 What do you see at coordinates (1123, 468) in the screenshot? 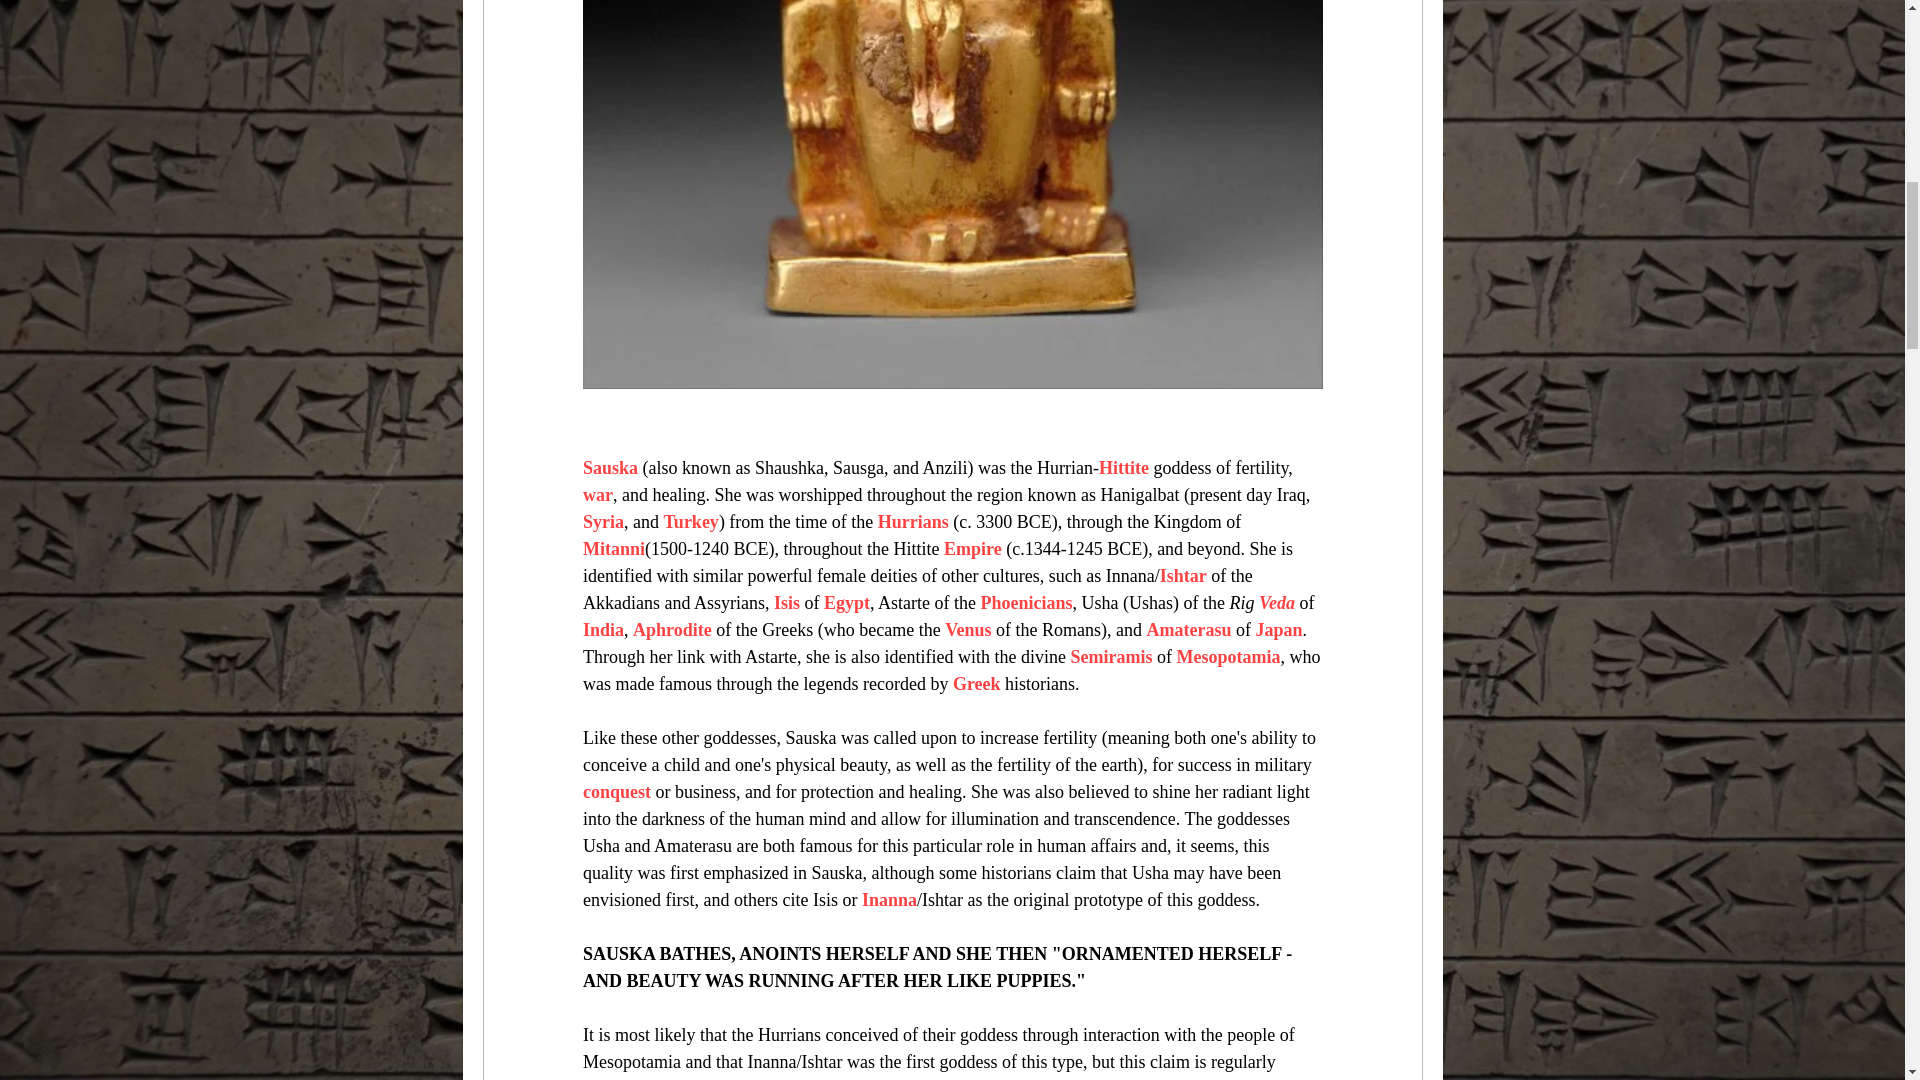
I see `Hittite` at bounding box center [1123, 468].